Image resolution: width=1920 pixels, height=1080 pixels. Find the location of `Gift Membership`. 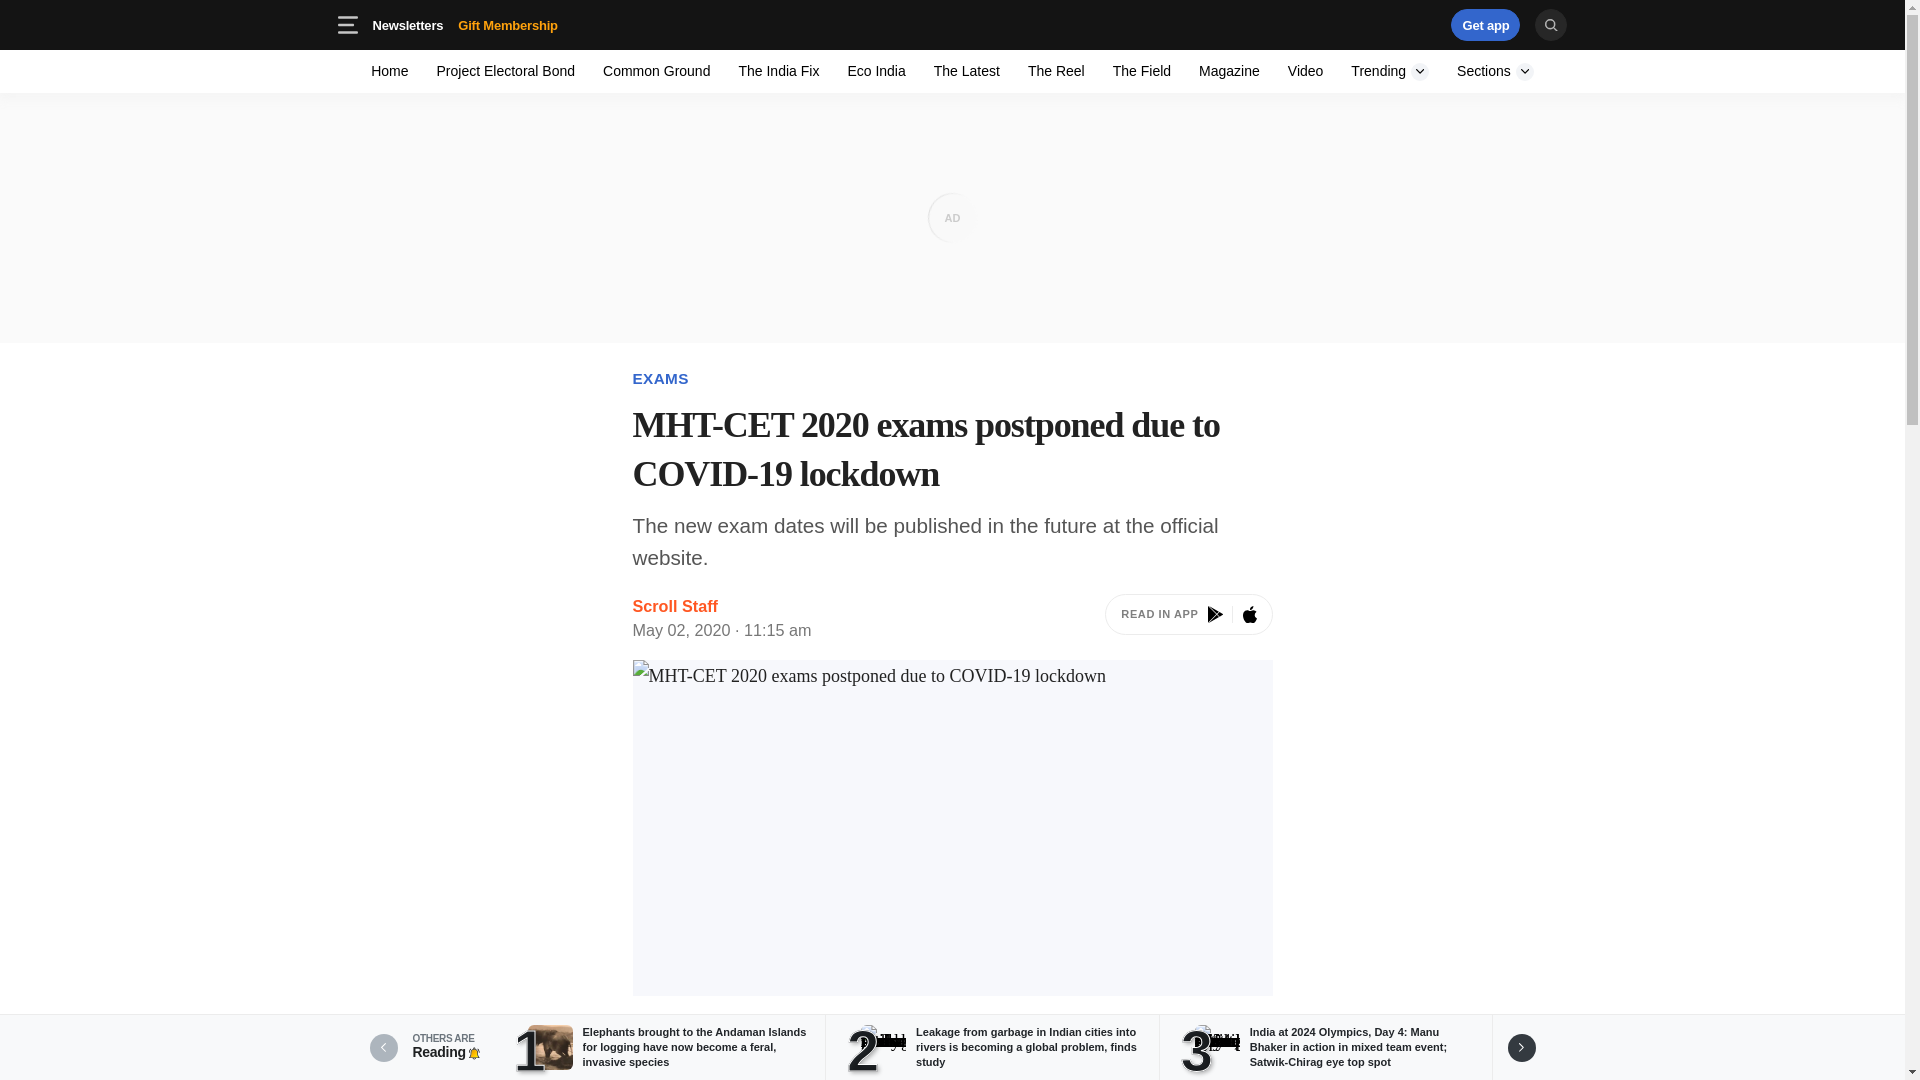

Gift Membership is located at coordinates (508, 24).